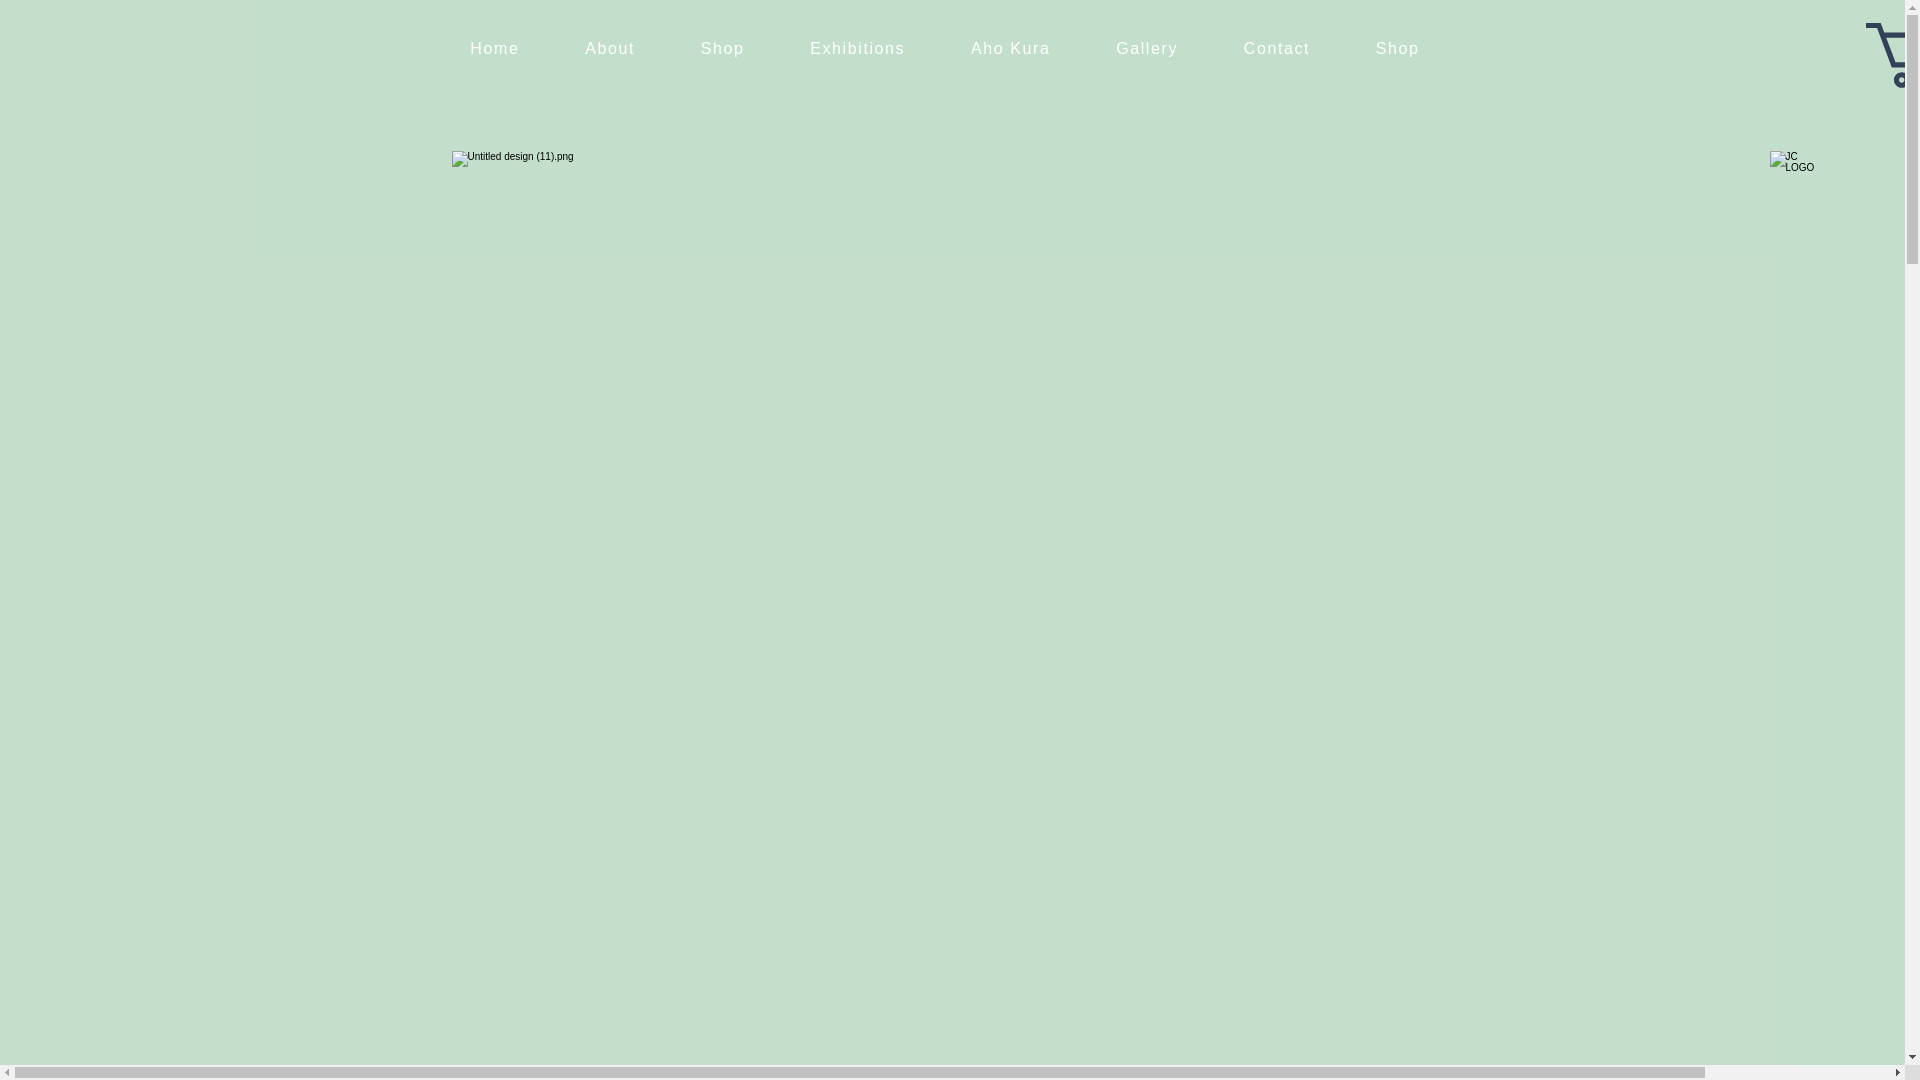 The height and width of the screenshot is (1080, 1920). I want to click on Exhibitions, so click(857, 49).